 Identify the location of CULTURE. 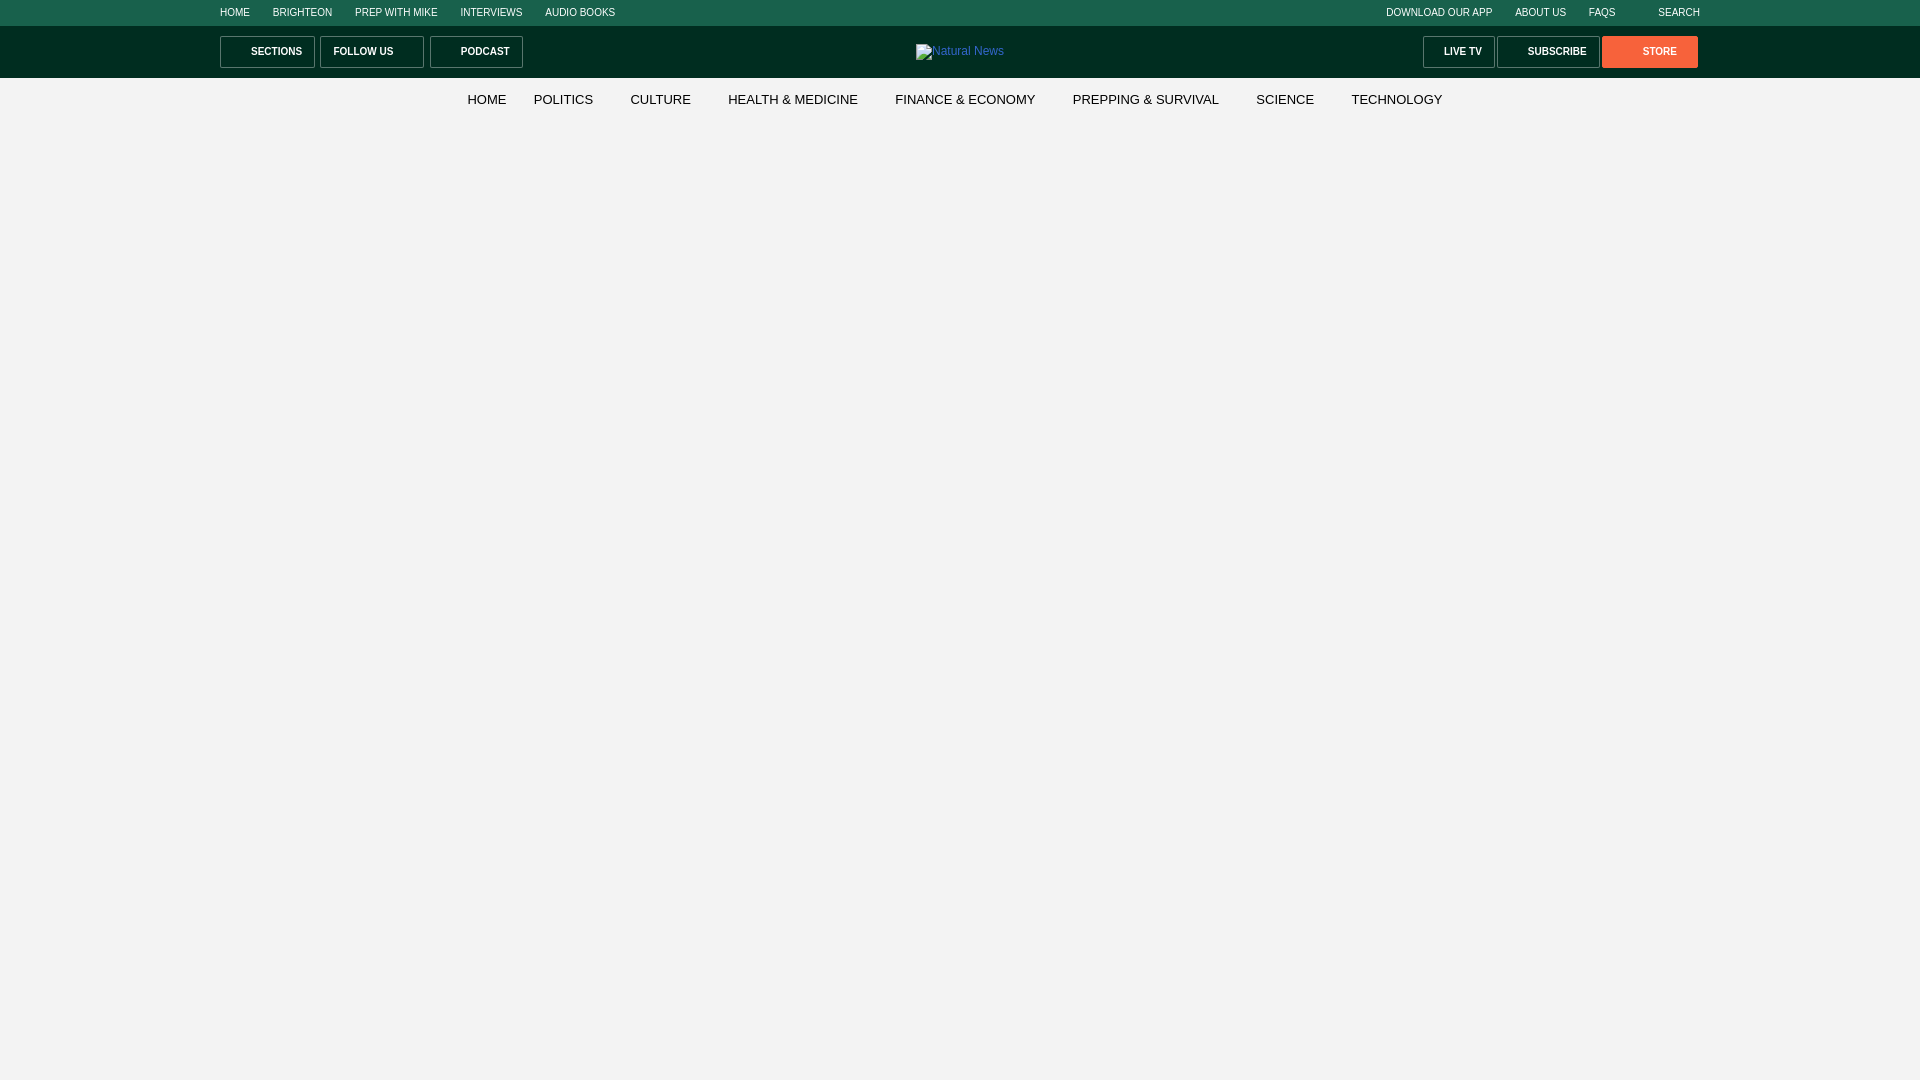
(660, 98).